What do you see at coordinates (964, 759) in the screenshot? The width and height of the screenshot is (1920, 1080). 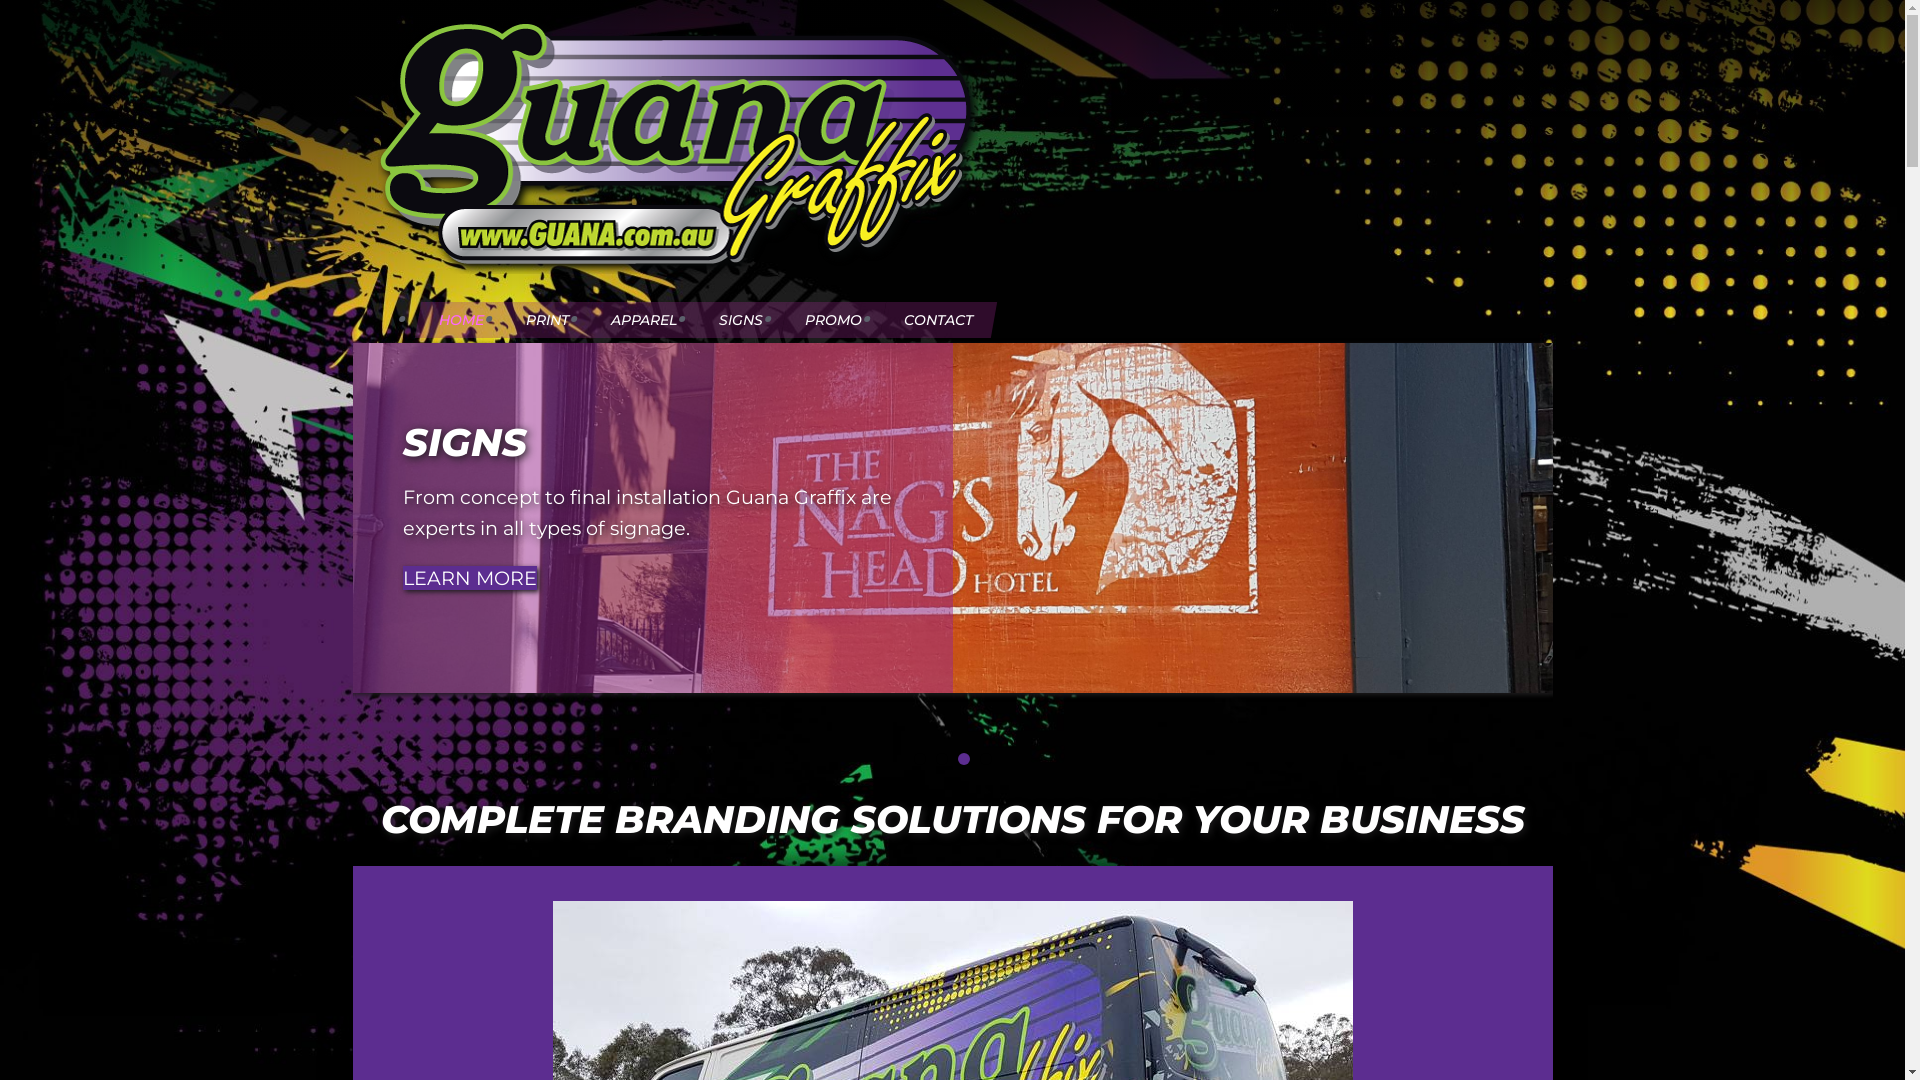 I see `3` at bounding box center [964, 759].